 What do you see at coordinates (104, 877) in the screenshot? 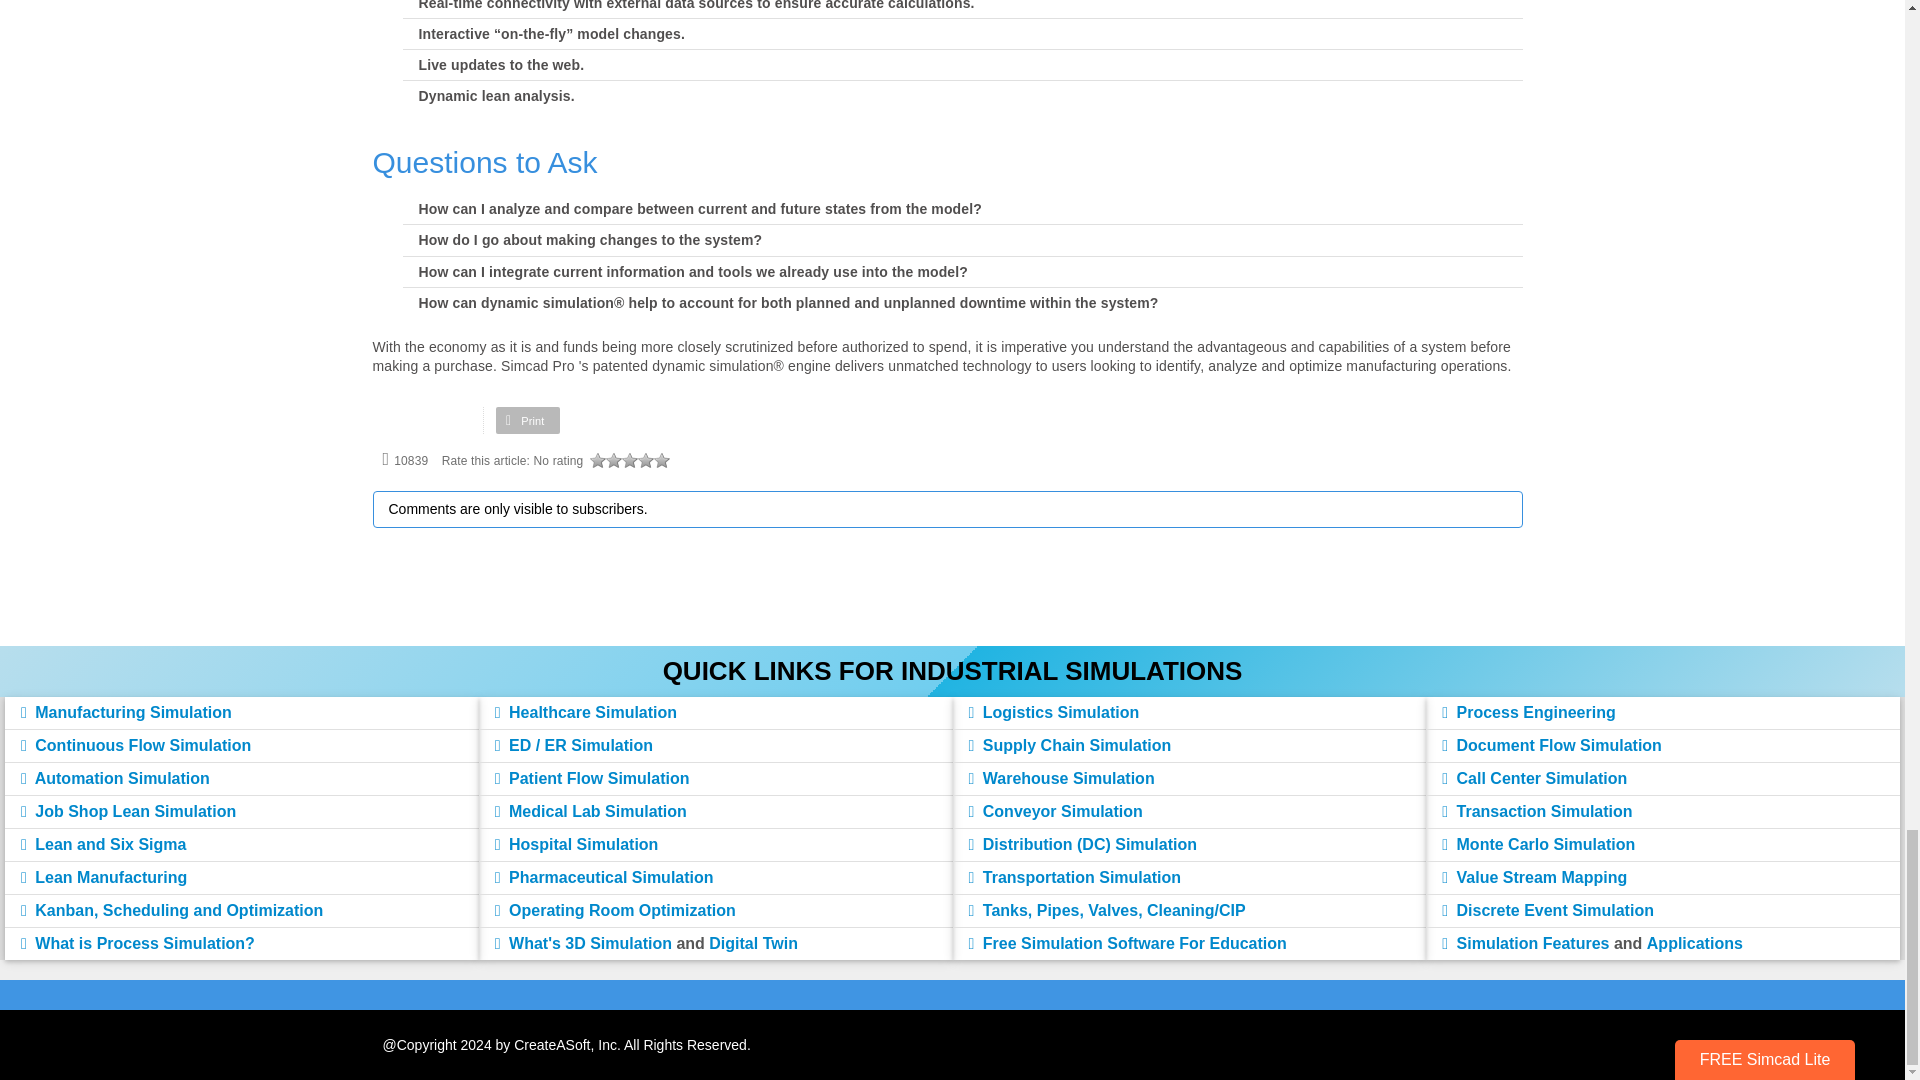
I see `  Lean Manufacturing` at bounding box center [104, 877].